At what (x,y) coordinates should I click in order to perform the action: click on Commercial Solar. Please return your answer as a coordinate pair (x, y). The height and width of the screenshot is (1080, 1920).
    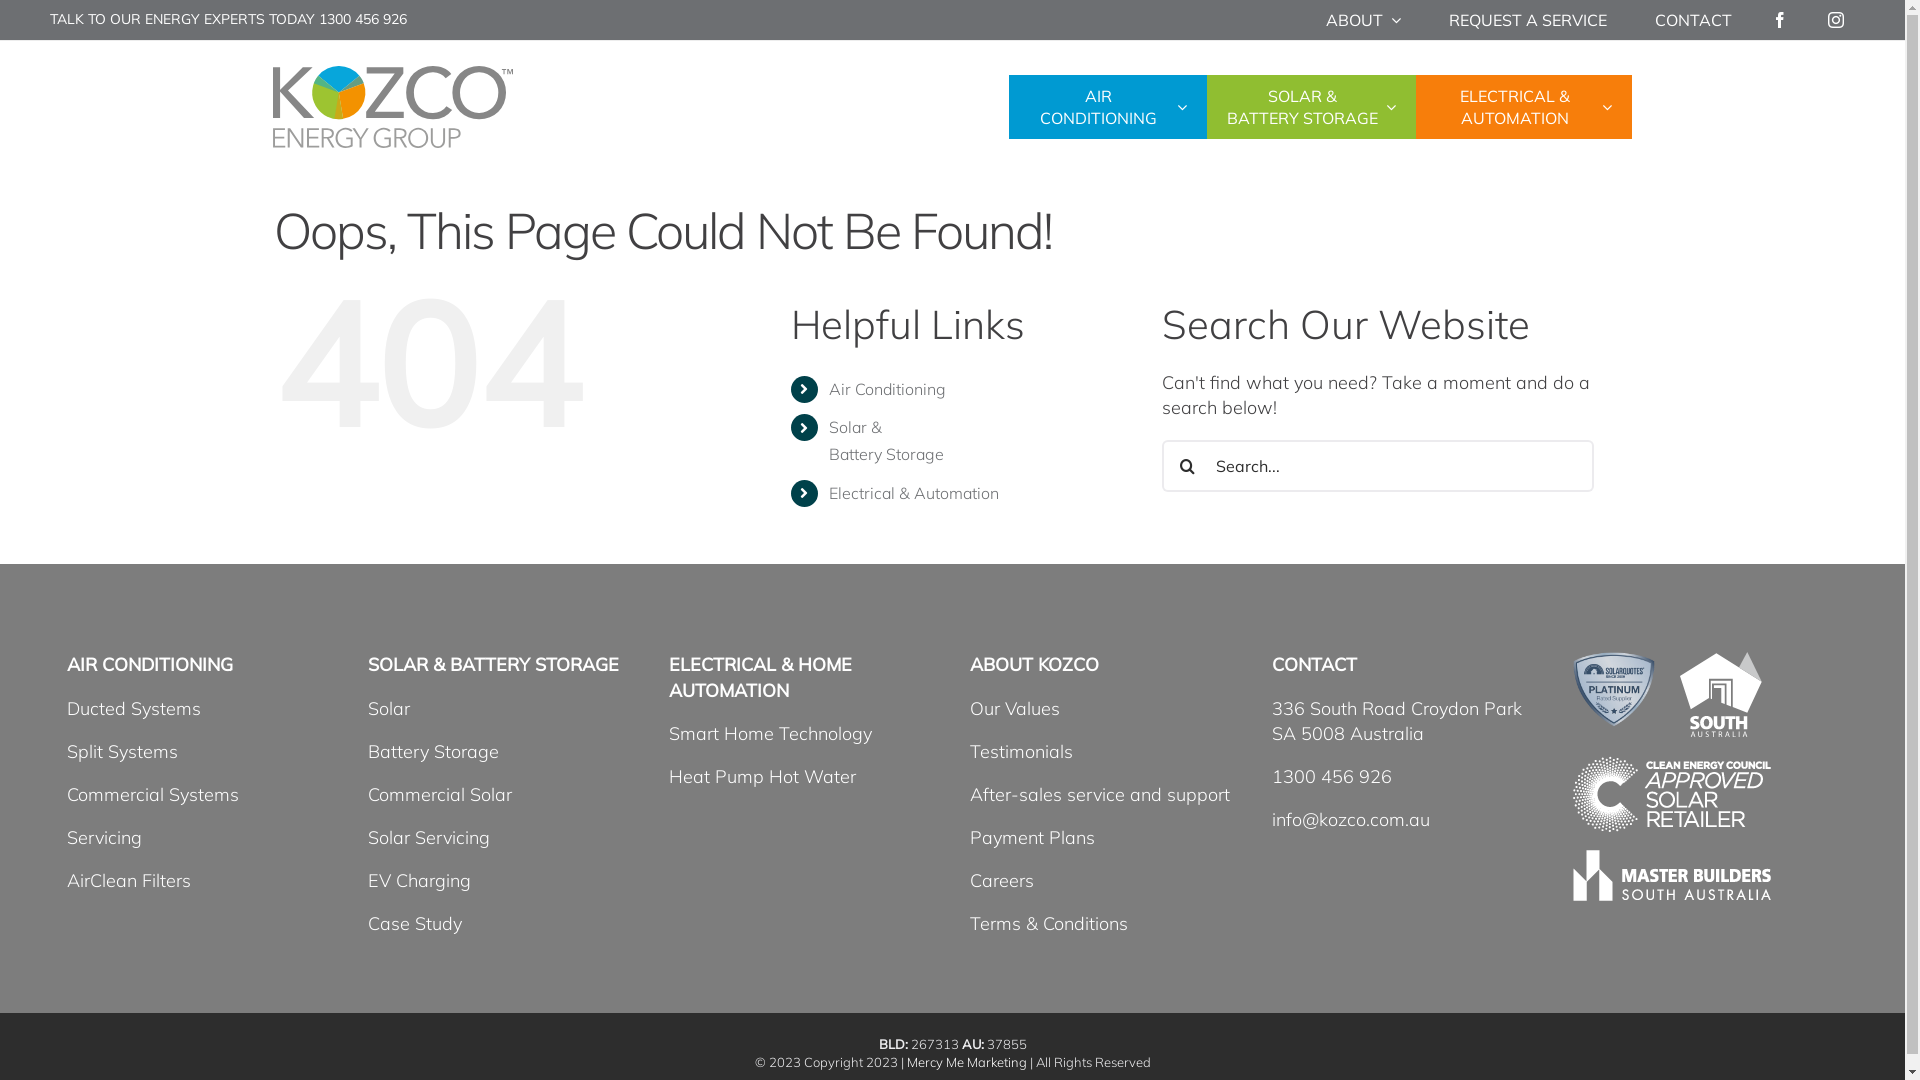
    Looking at the image, I should click on (440, 794).